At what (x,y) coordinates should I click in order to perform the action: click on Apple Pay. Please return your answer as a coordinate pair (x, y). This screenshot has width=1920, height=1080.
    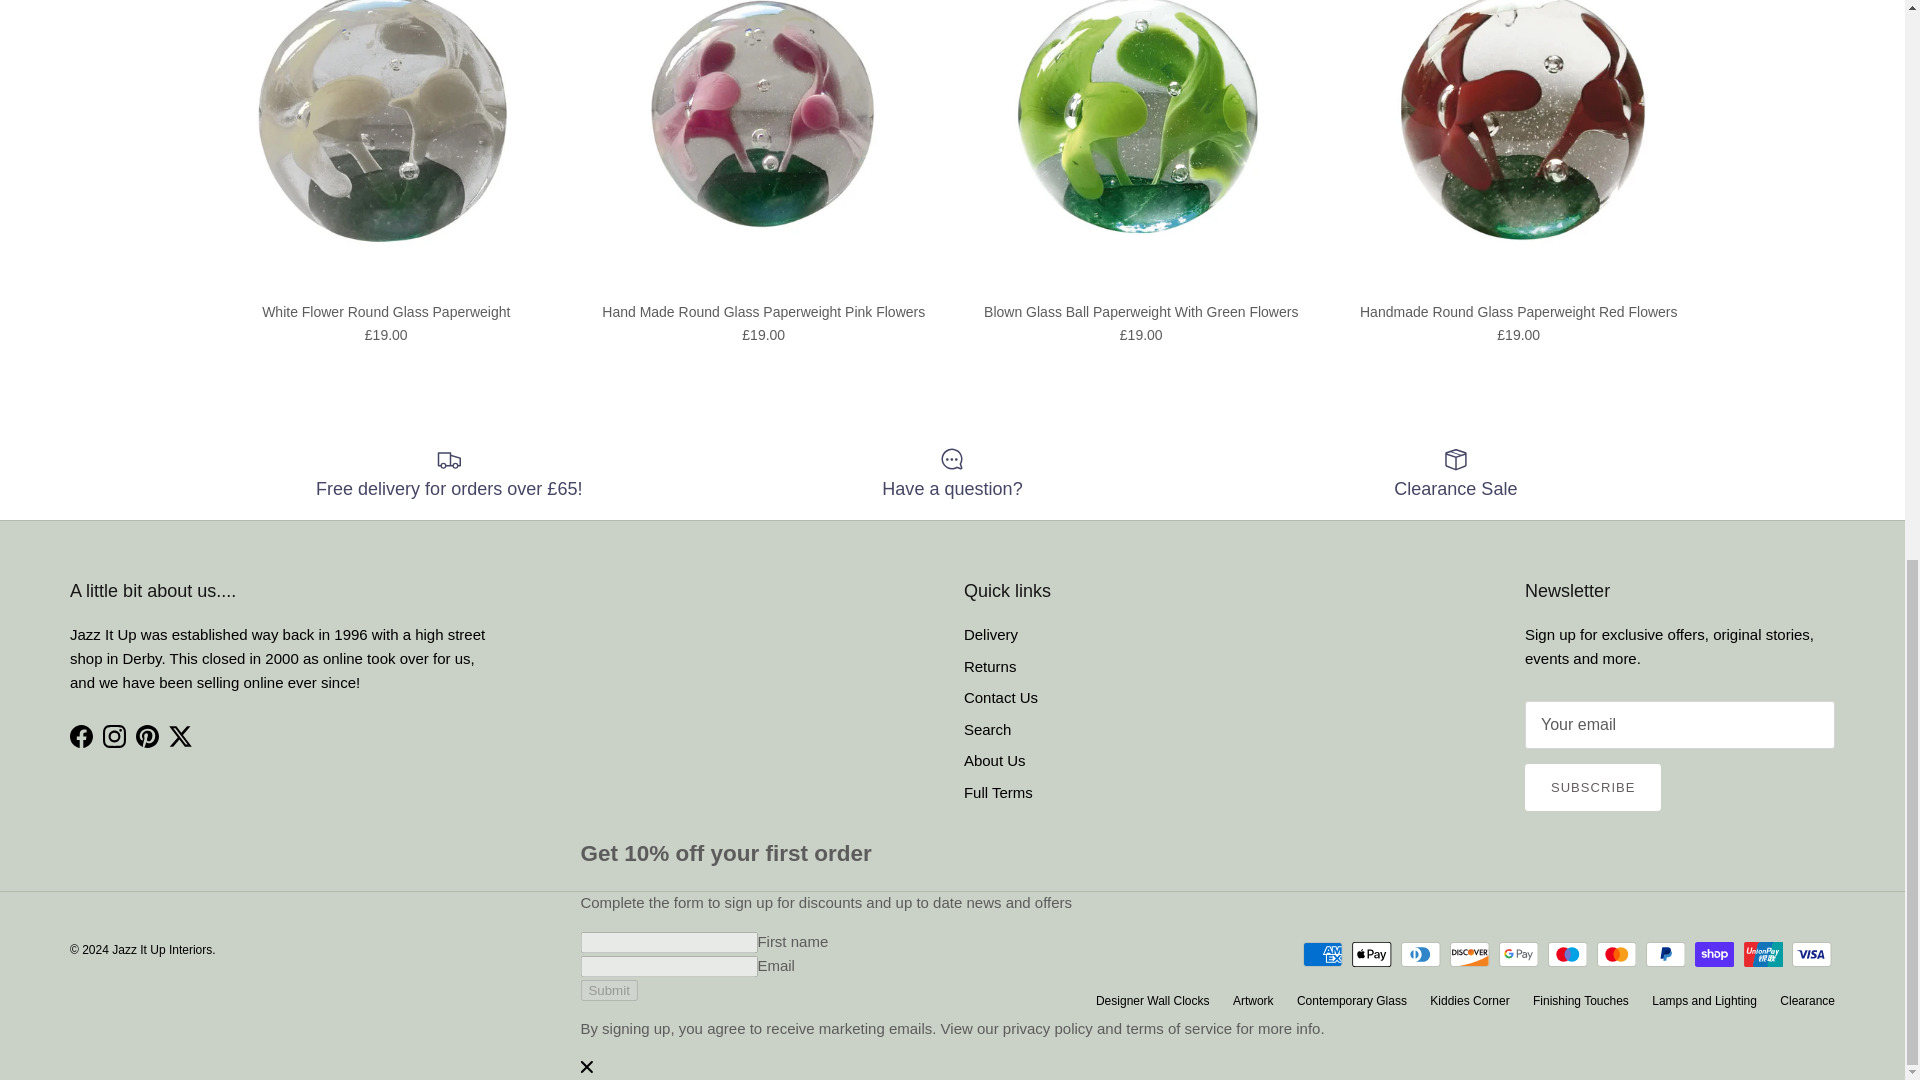
    Looking at the image, I should click on (1372, 954).